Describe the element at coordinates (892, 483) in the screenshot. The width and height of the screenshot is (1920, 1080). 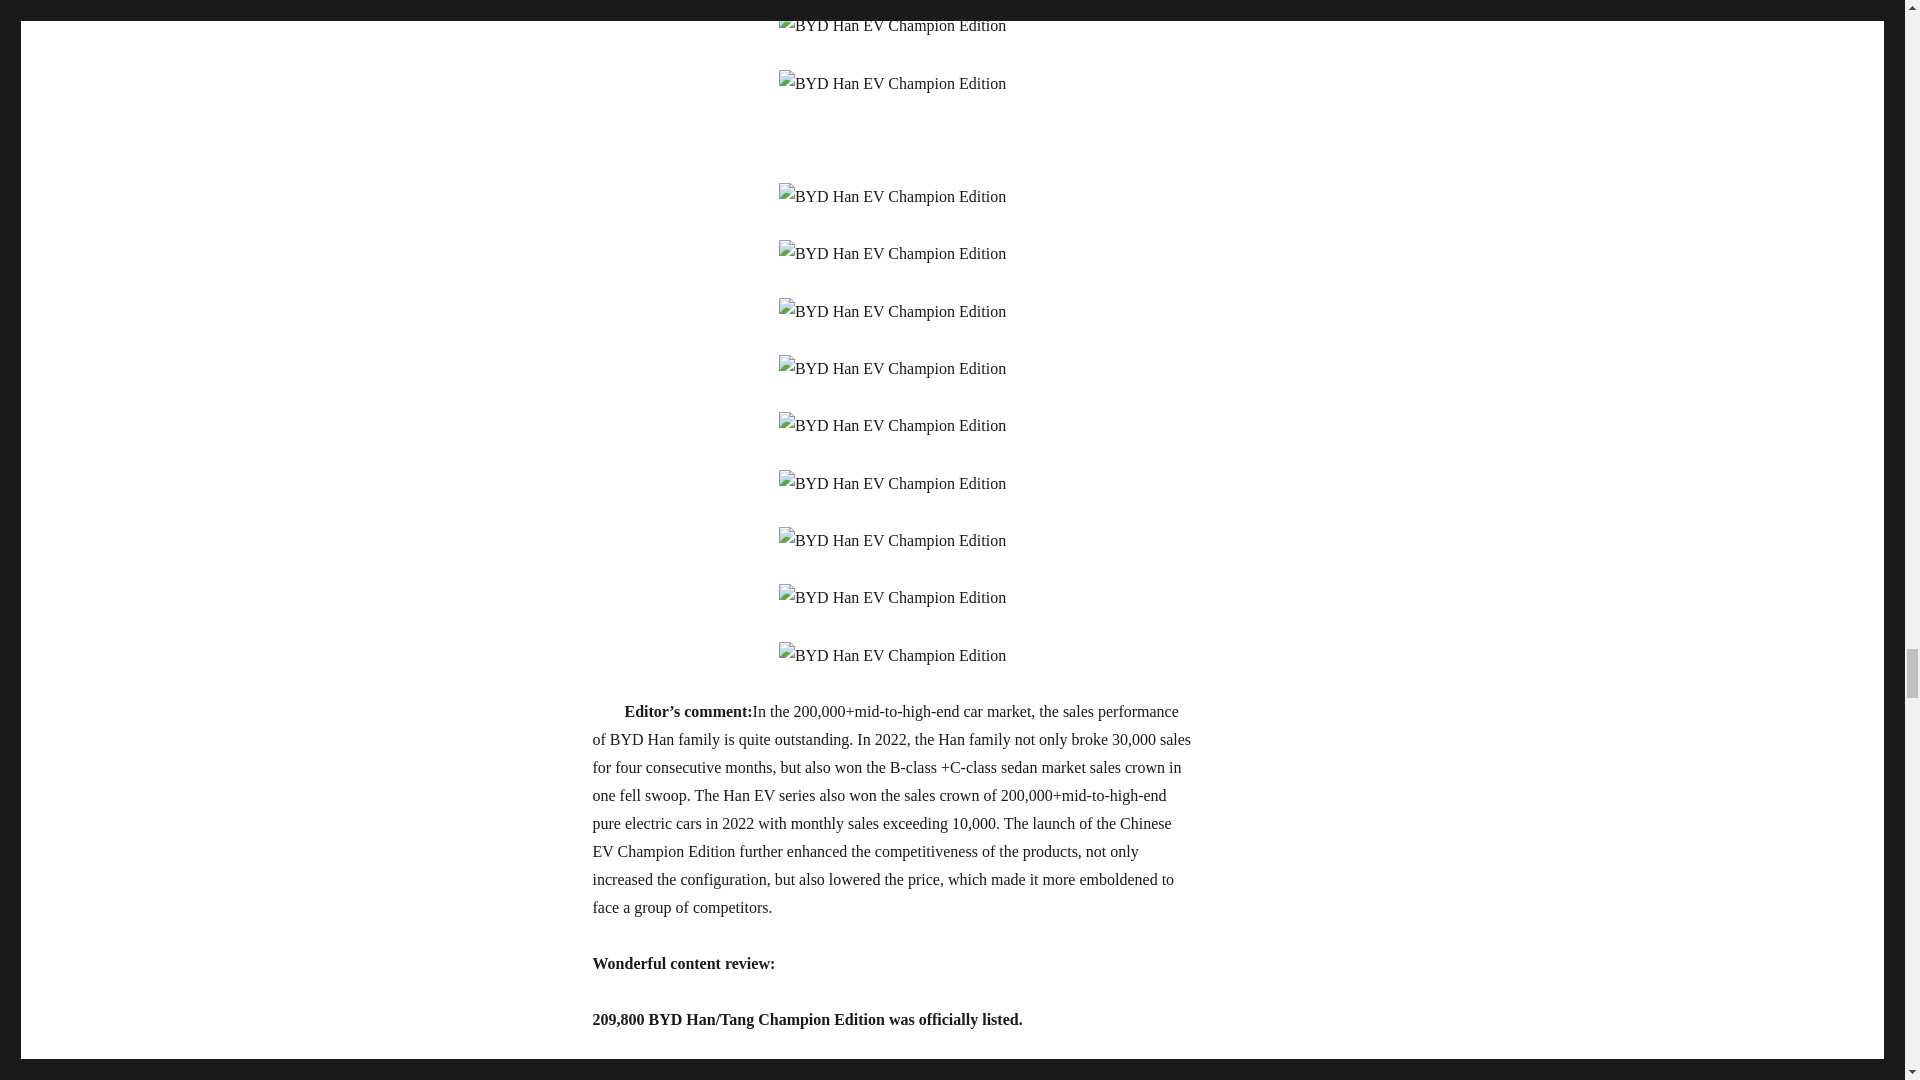
I see `BYD Han EV Champion Edition` at that location.